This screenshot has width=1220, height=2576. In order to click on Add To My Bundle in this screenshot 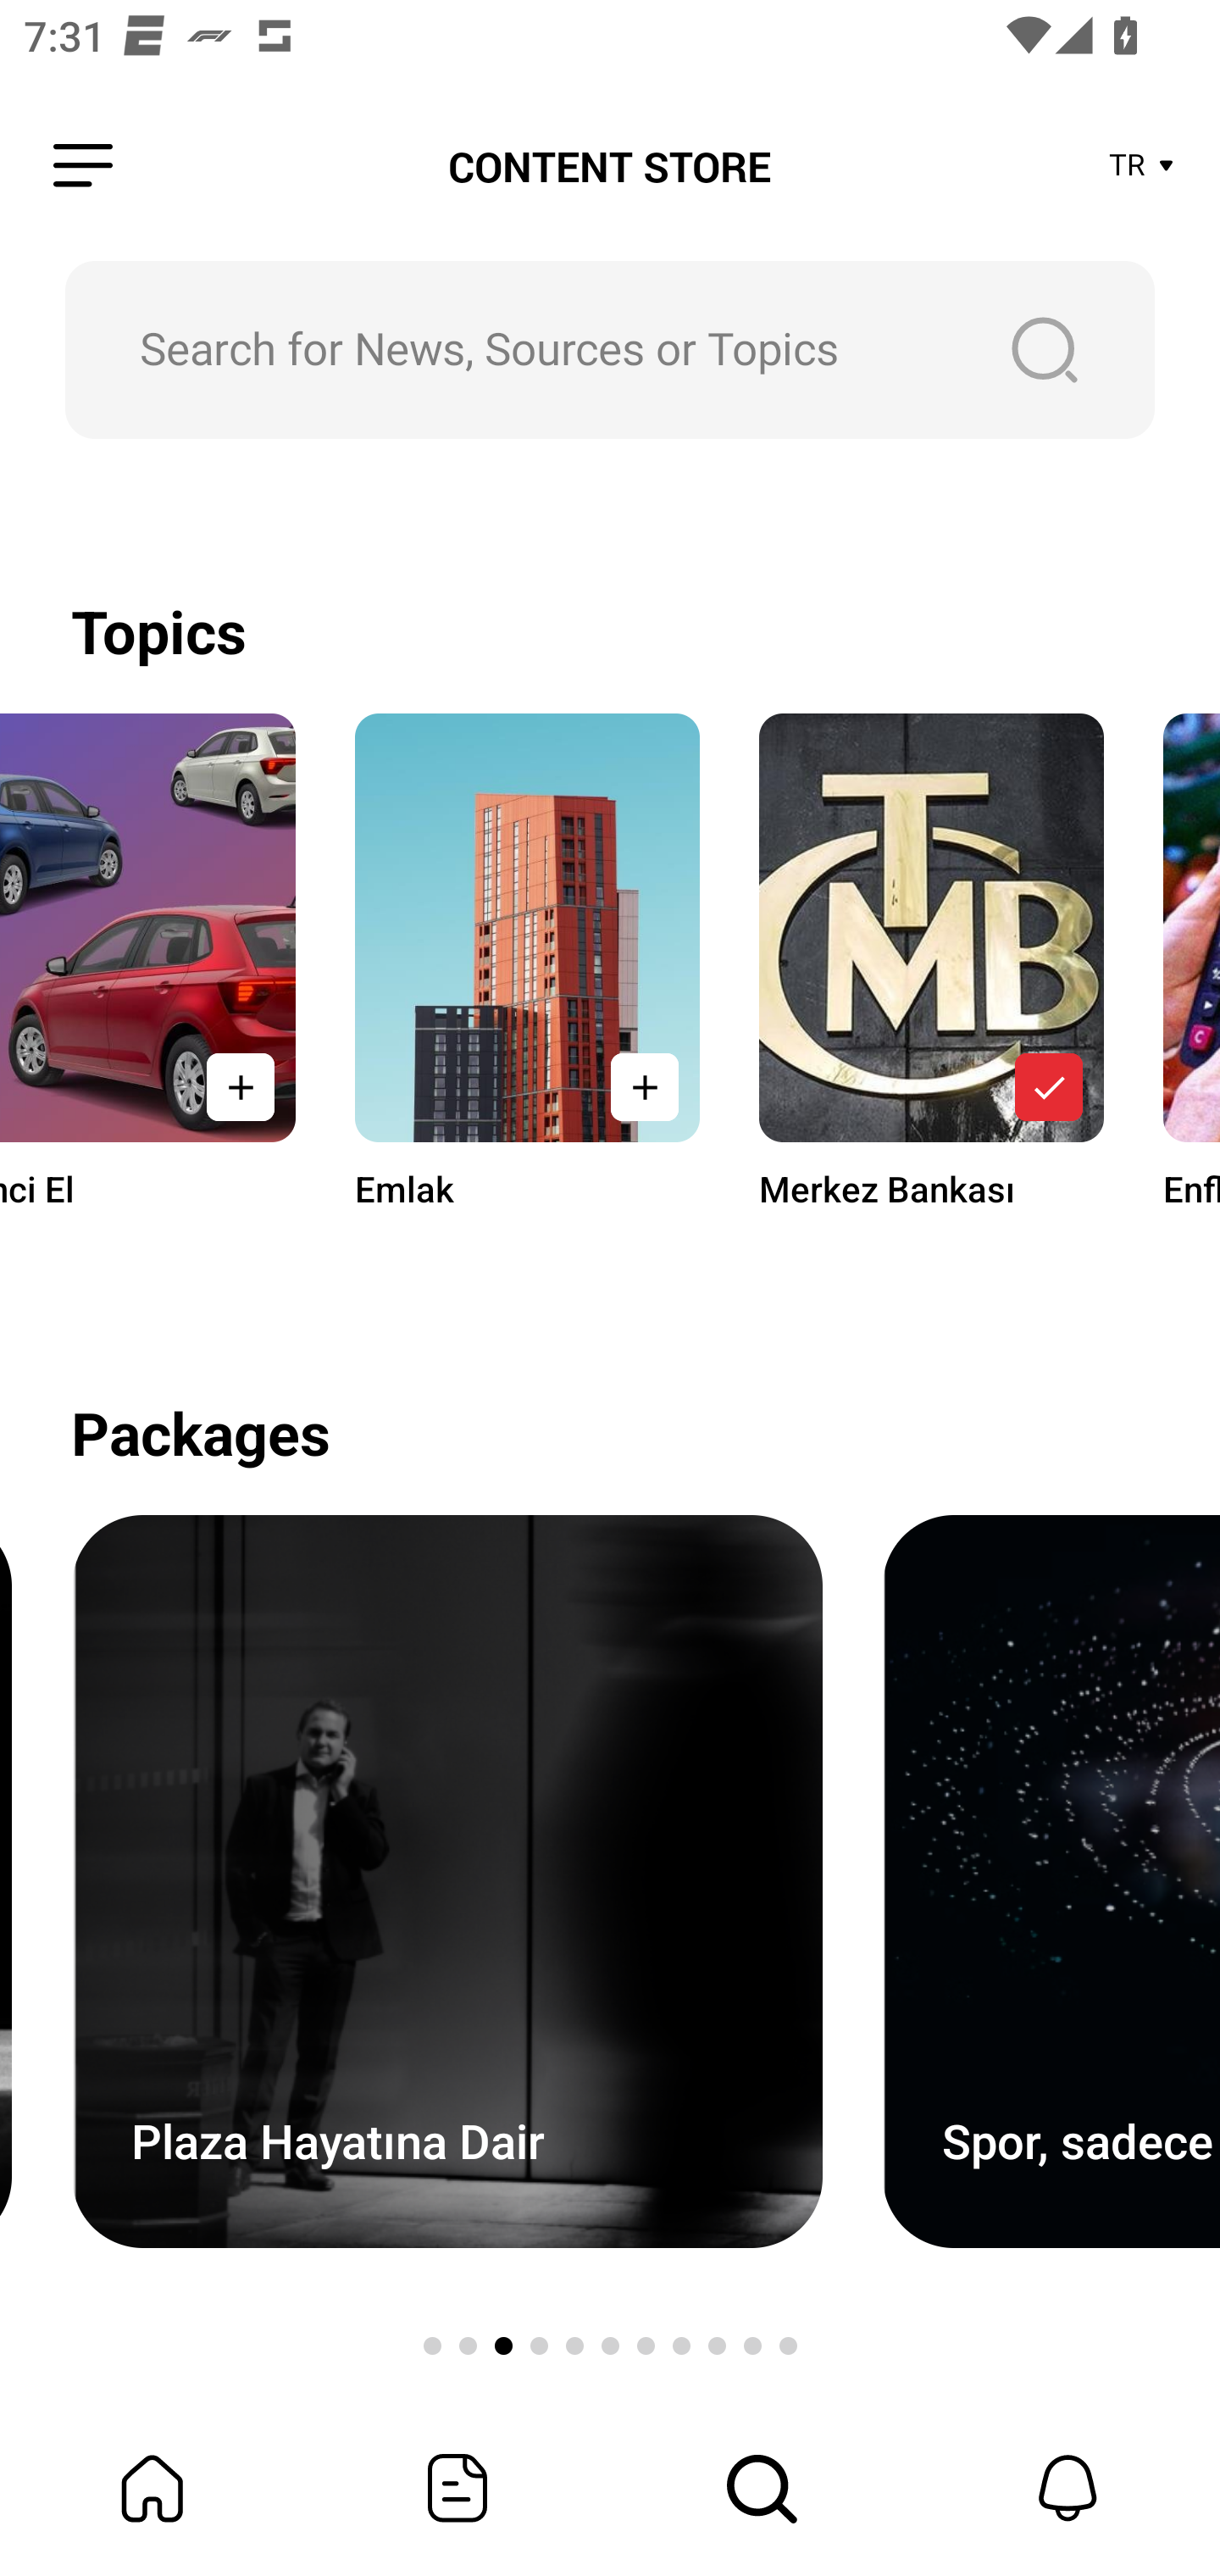, I will do `click(1048, 1086)`.